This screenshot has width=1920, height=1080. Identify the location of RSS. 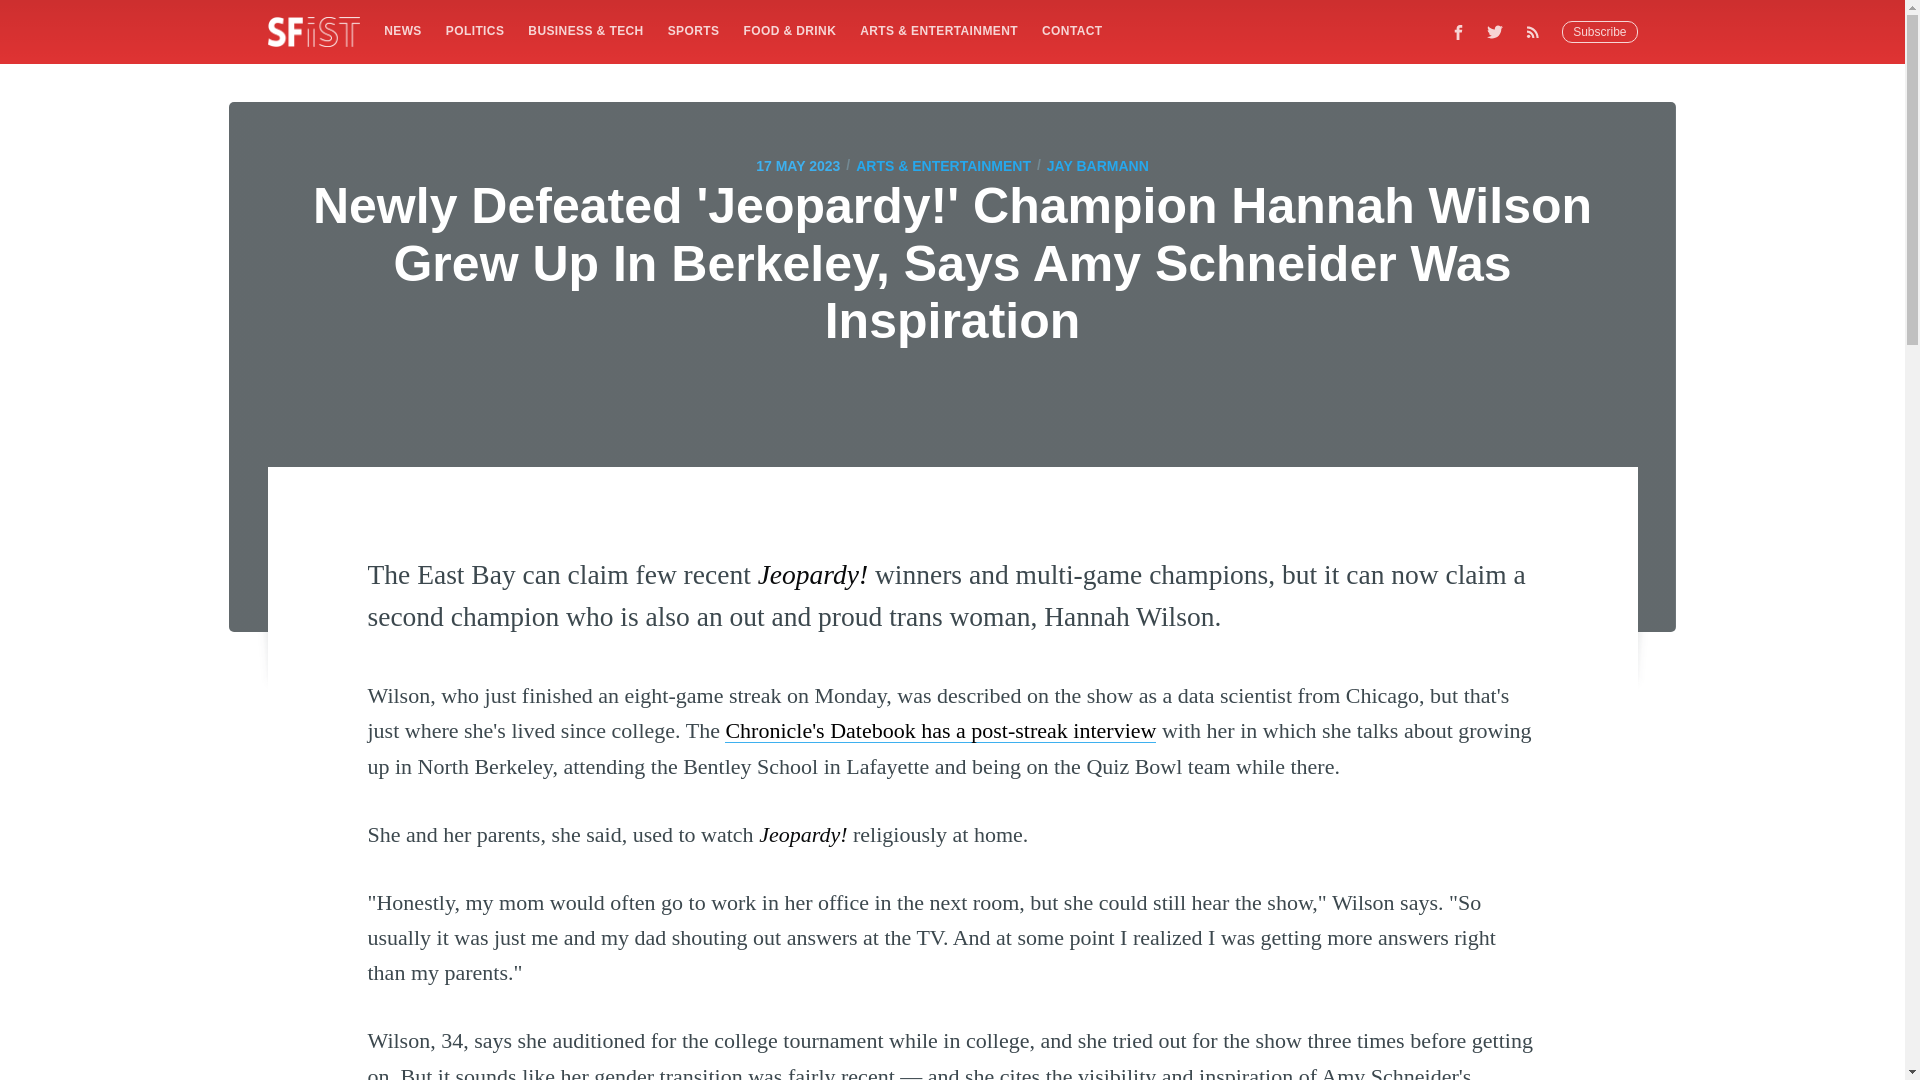
(1538, 31).